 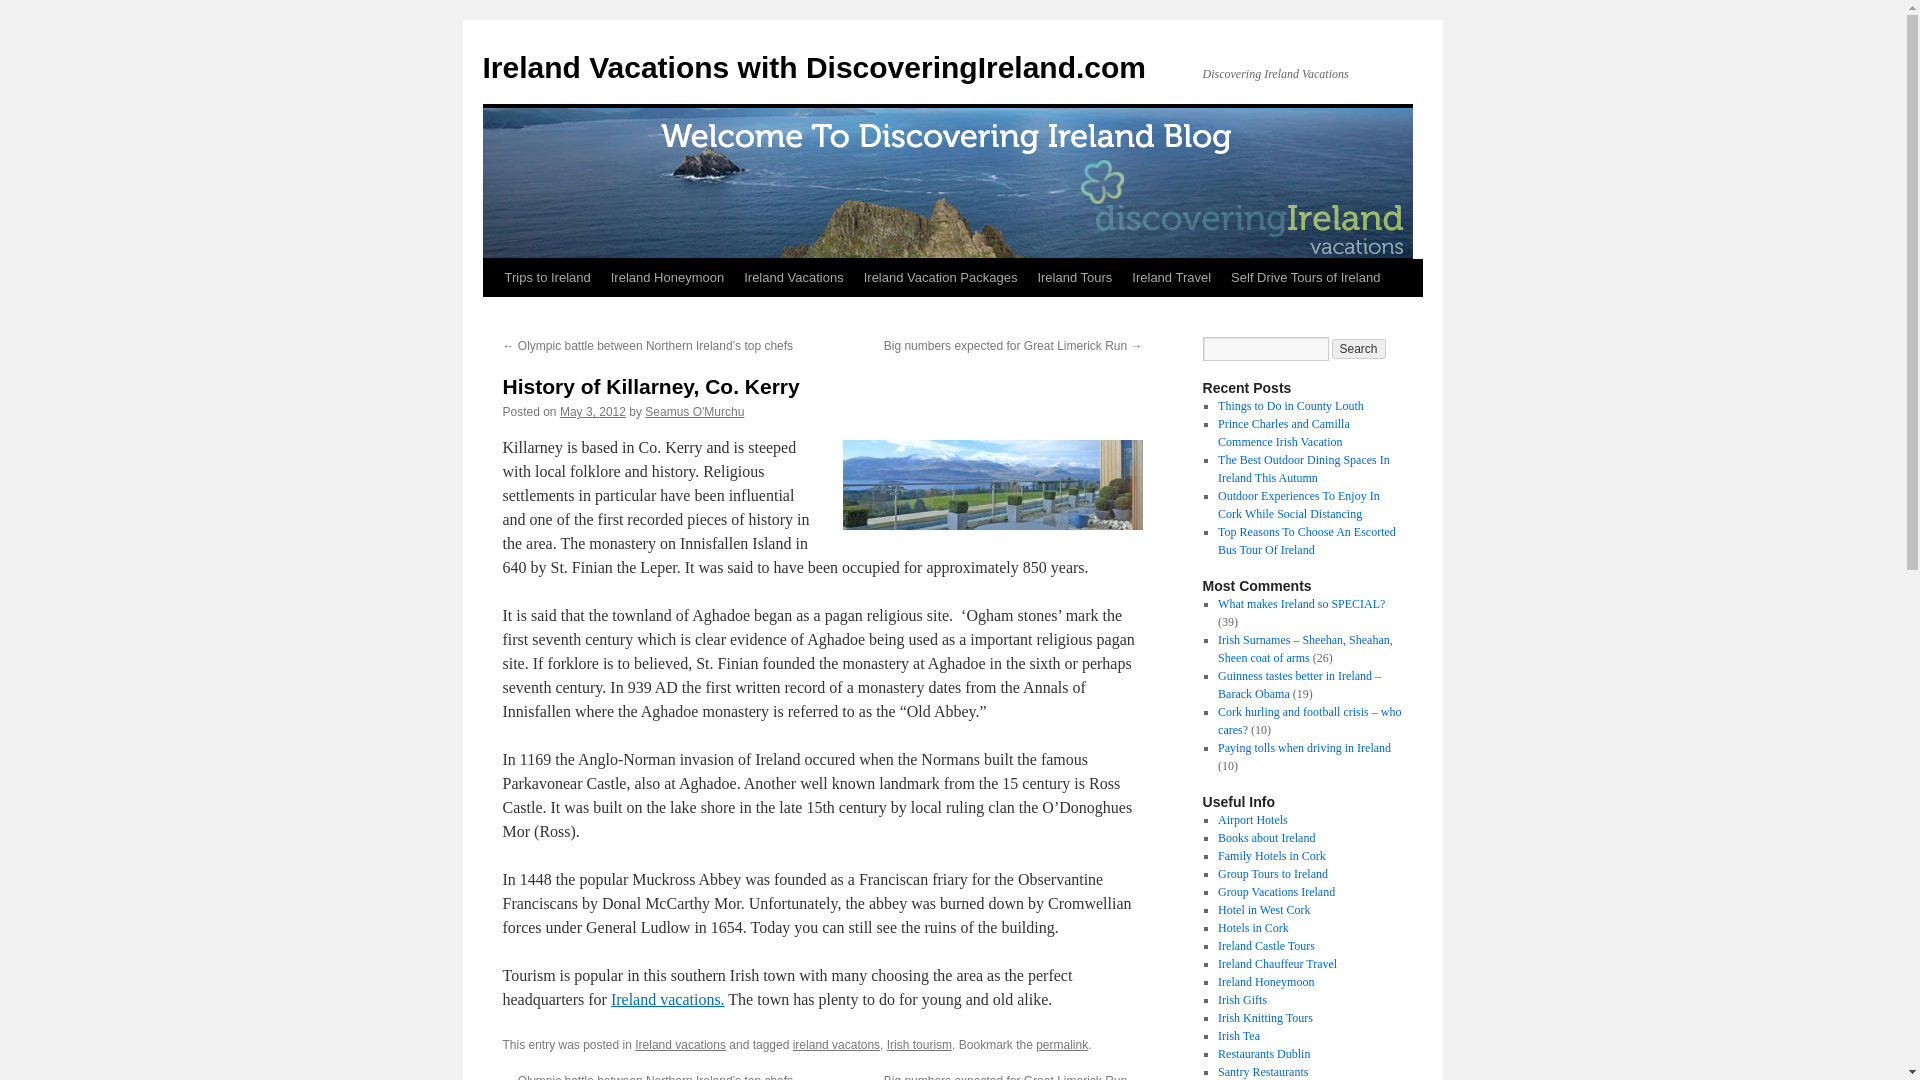 What do you see at coordinates (1300, 604) in the screenshot?
I see `What makes Ireland so SPECIAL?` at bounding box center [1300, 604].